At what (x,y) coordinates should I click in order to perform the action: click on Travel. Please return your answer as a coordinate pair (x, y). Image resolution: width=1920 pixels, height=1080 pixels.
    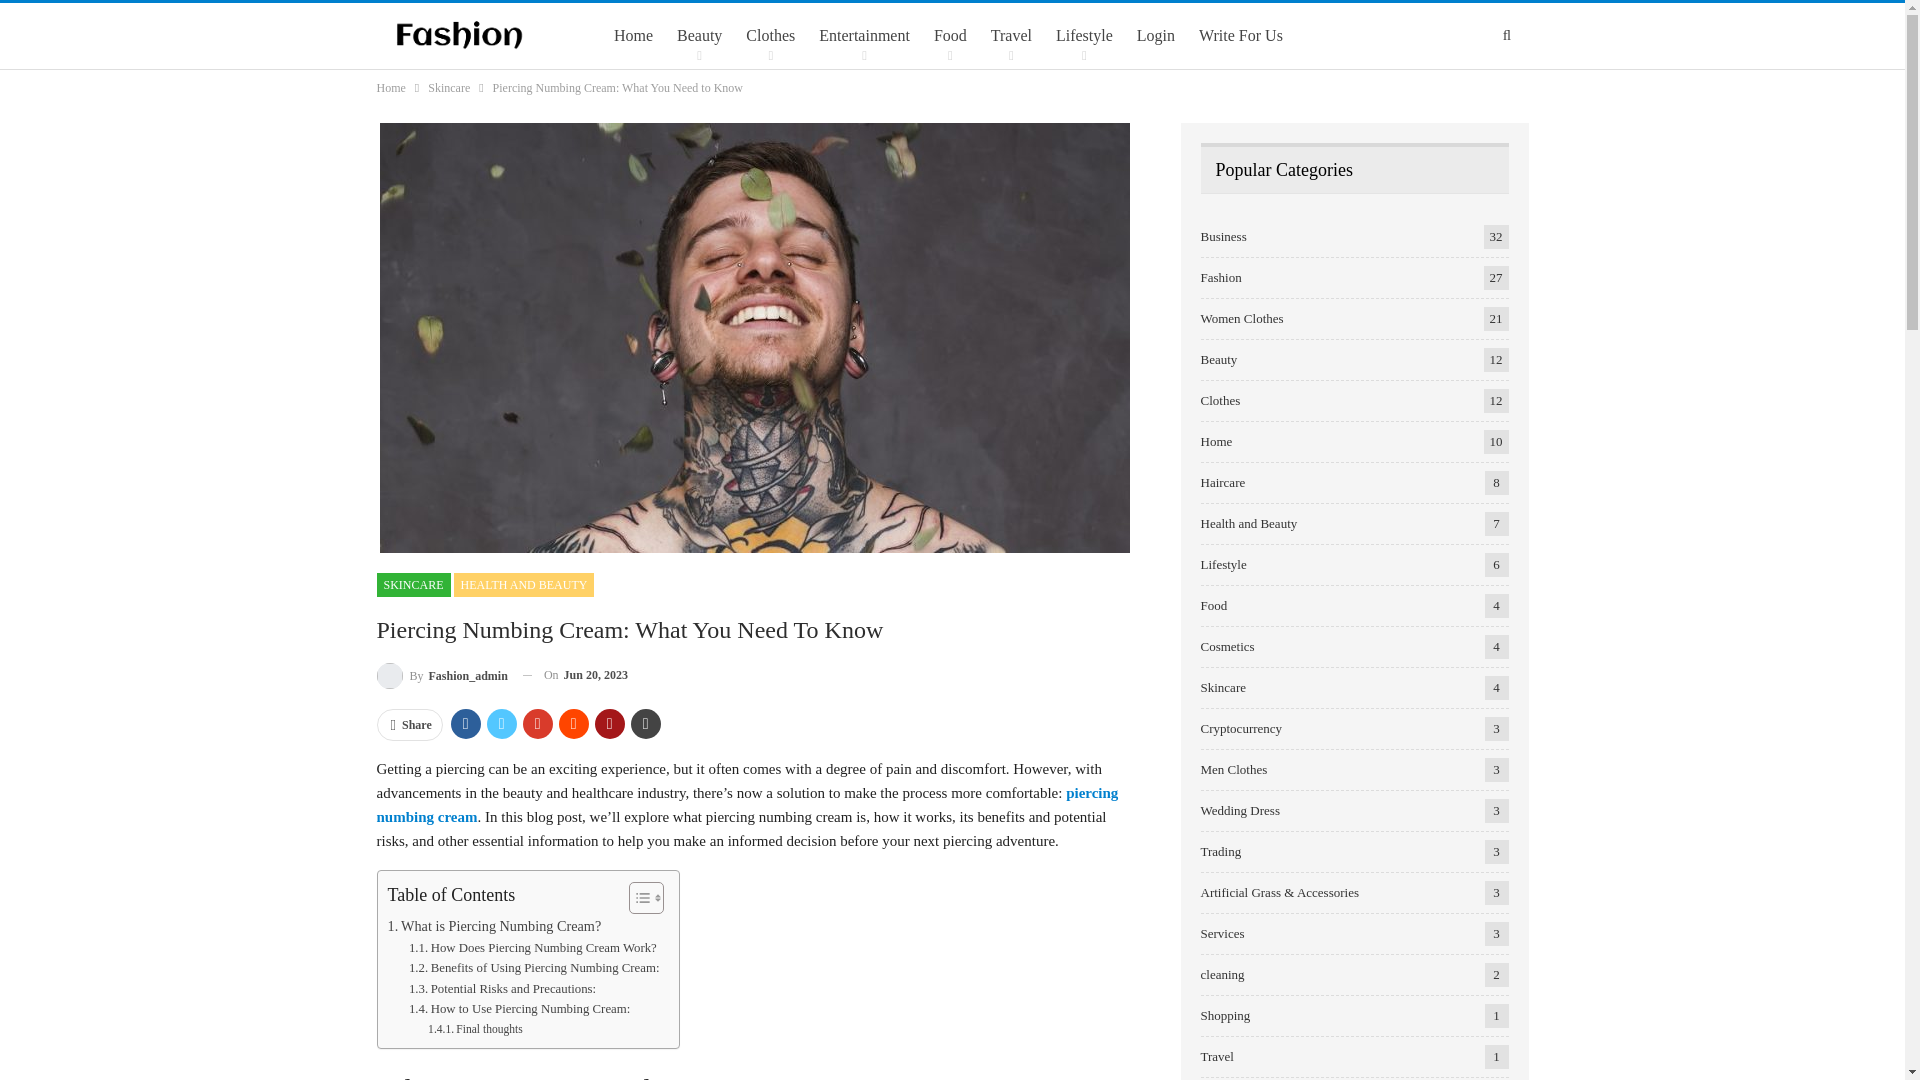
    Looking at the image, I should click on (1010, 36).